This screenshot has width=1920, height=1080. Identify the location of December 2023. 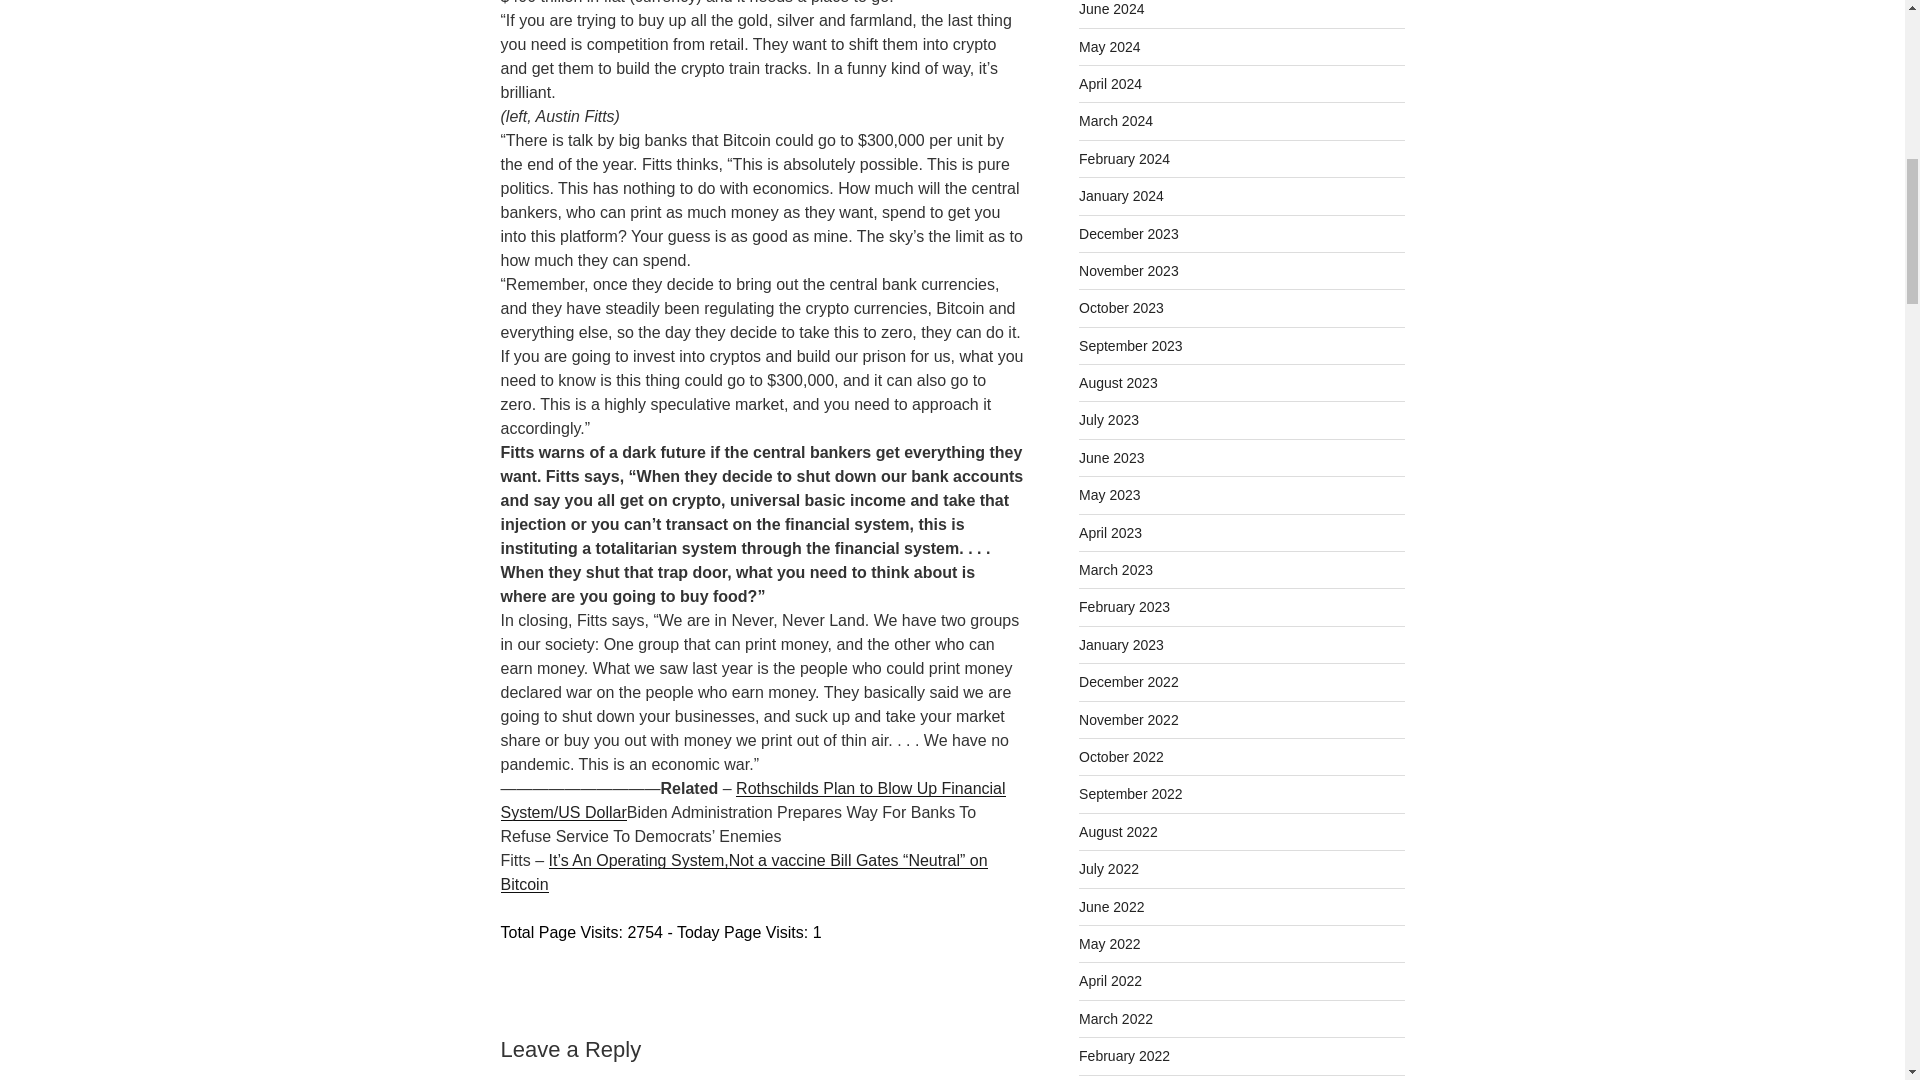
(1128, 233).